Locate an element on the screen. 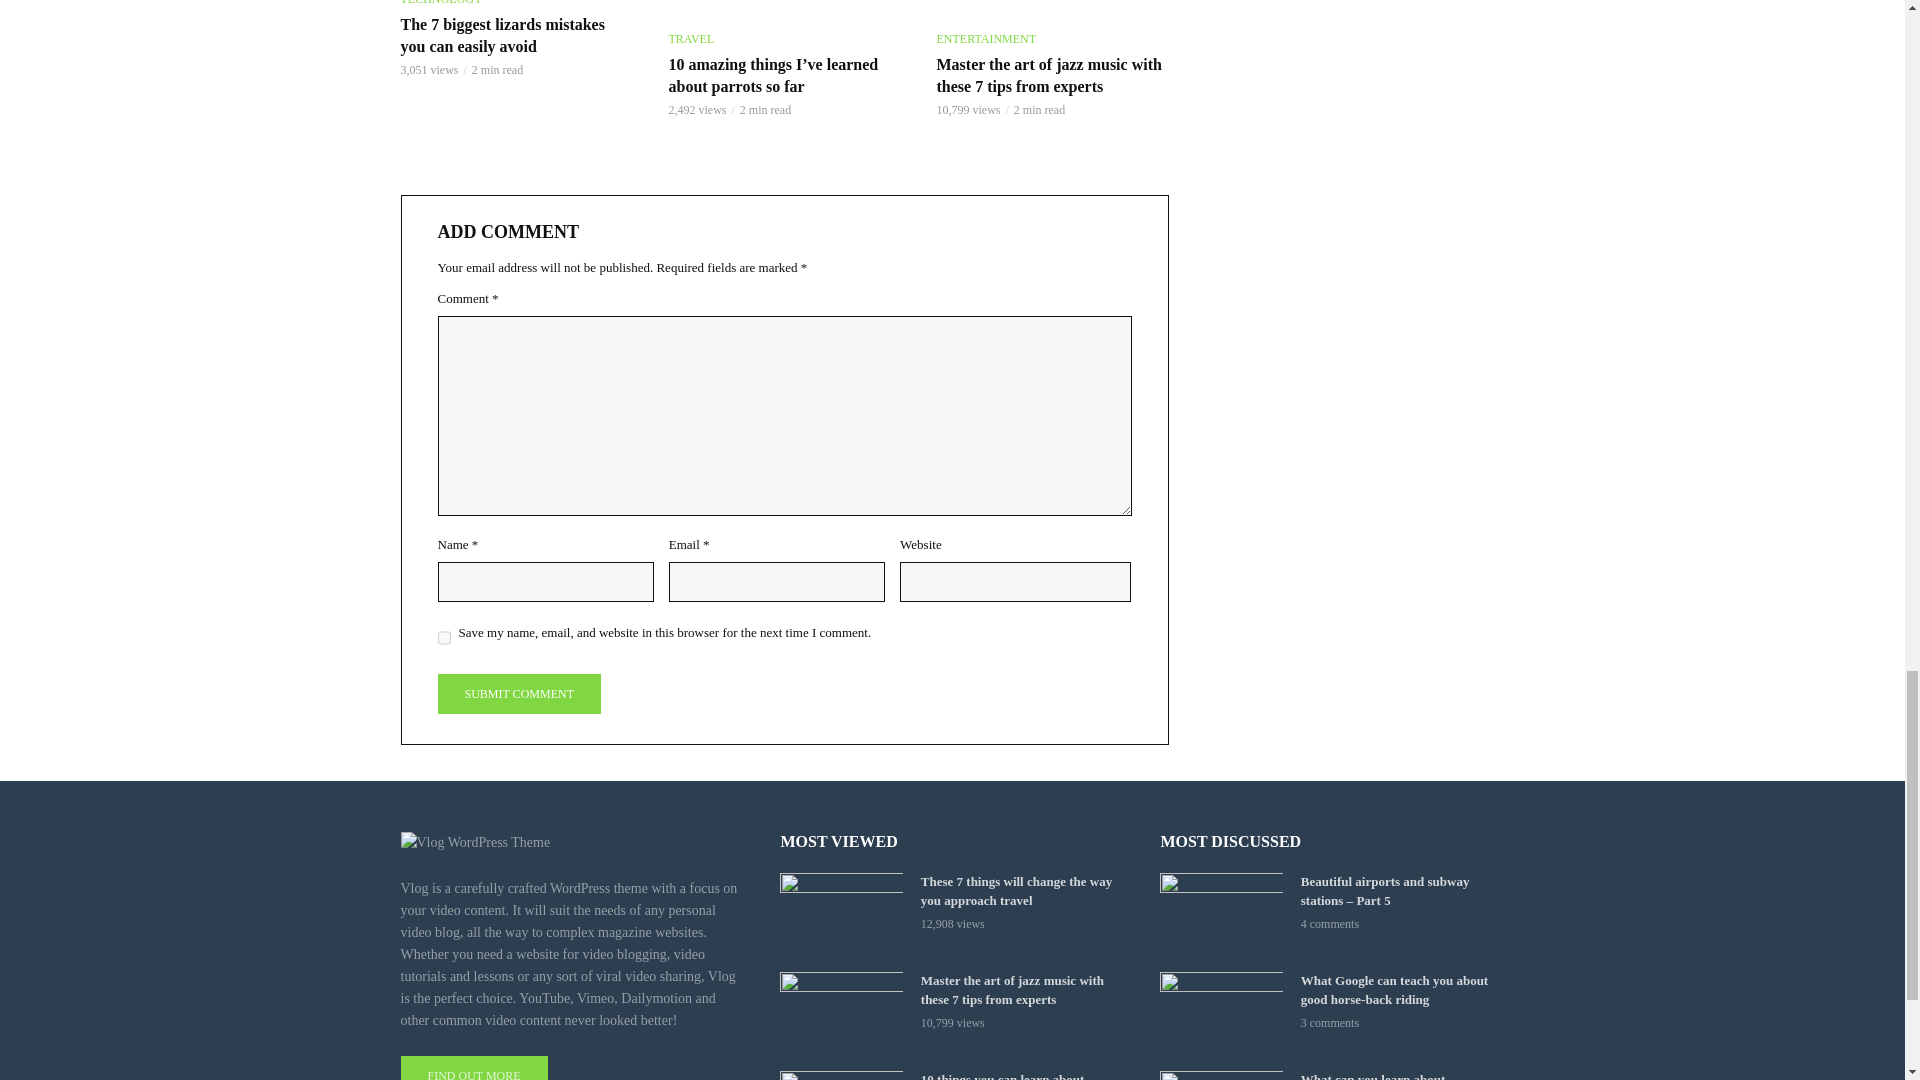 The width and height of the screenshot is (1920, 1080). Master the art of jazz music with these 7 tips from experts is located at coordinates (840, 1012).